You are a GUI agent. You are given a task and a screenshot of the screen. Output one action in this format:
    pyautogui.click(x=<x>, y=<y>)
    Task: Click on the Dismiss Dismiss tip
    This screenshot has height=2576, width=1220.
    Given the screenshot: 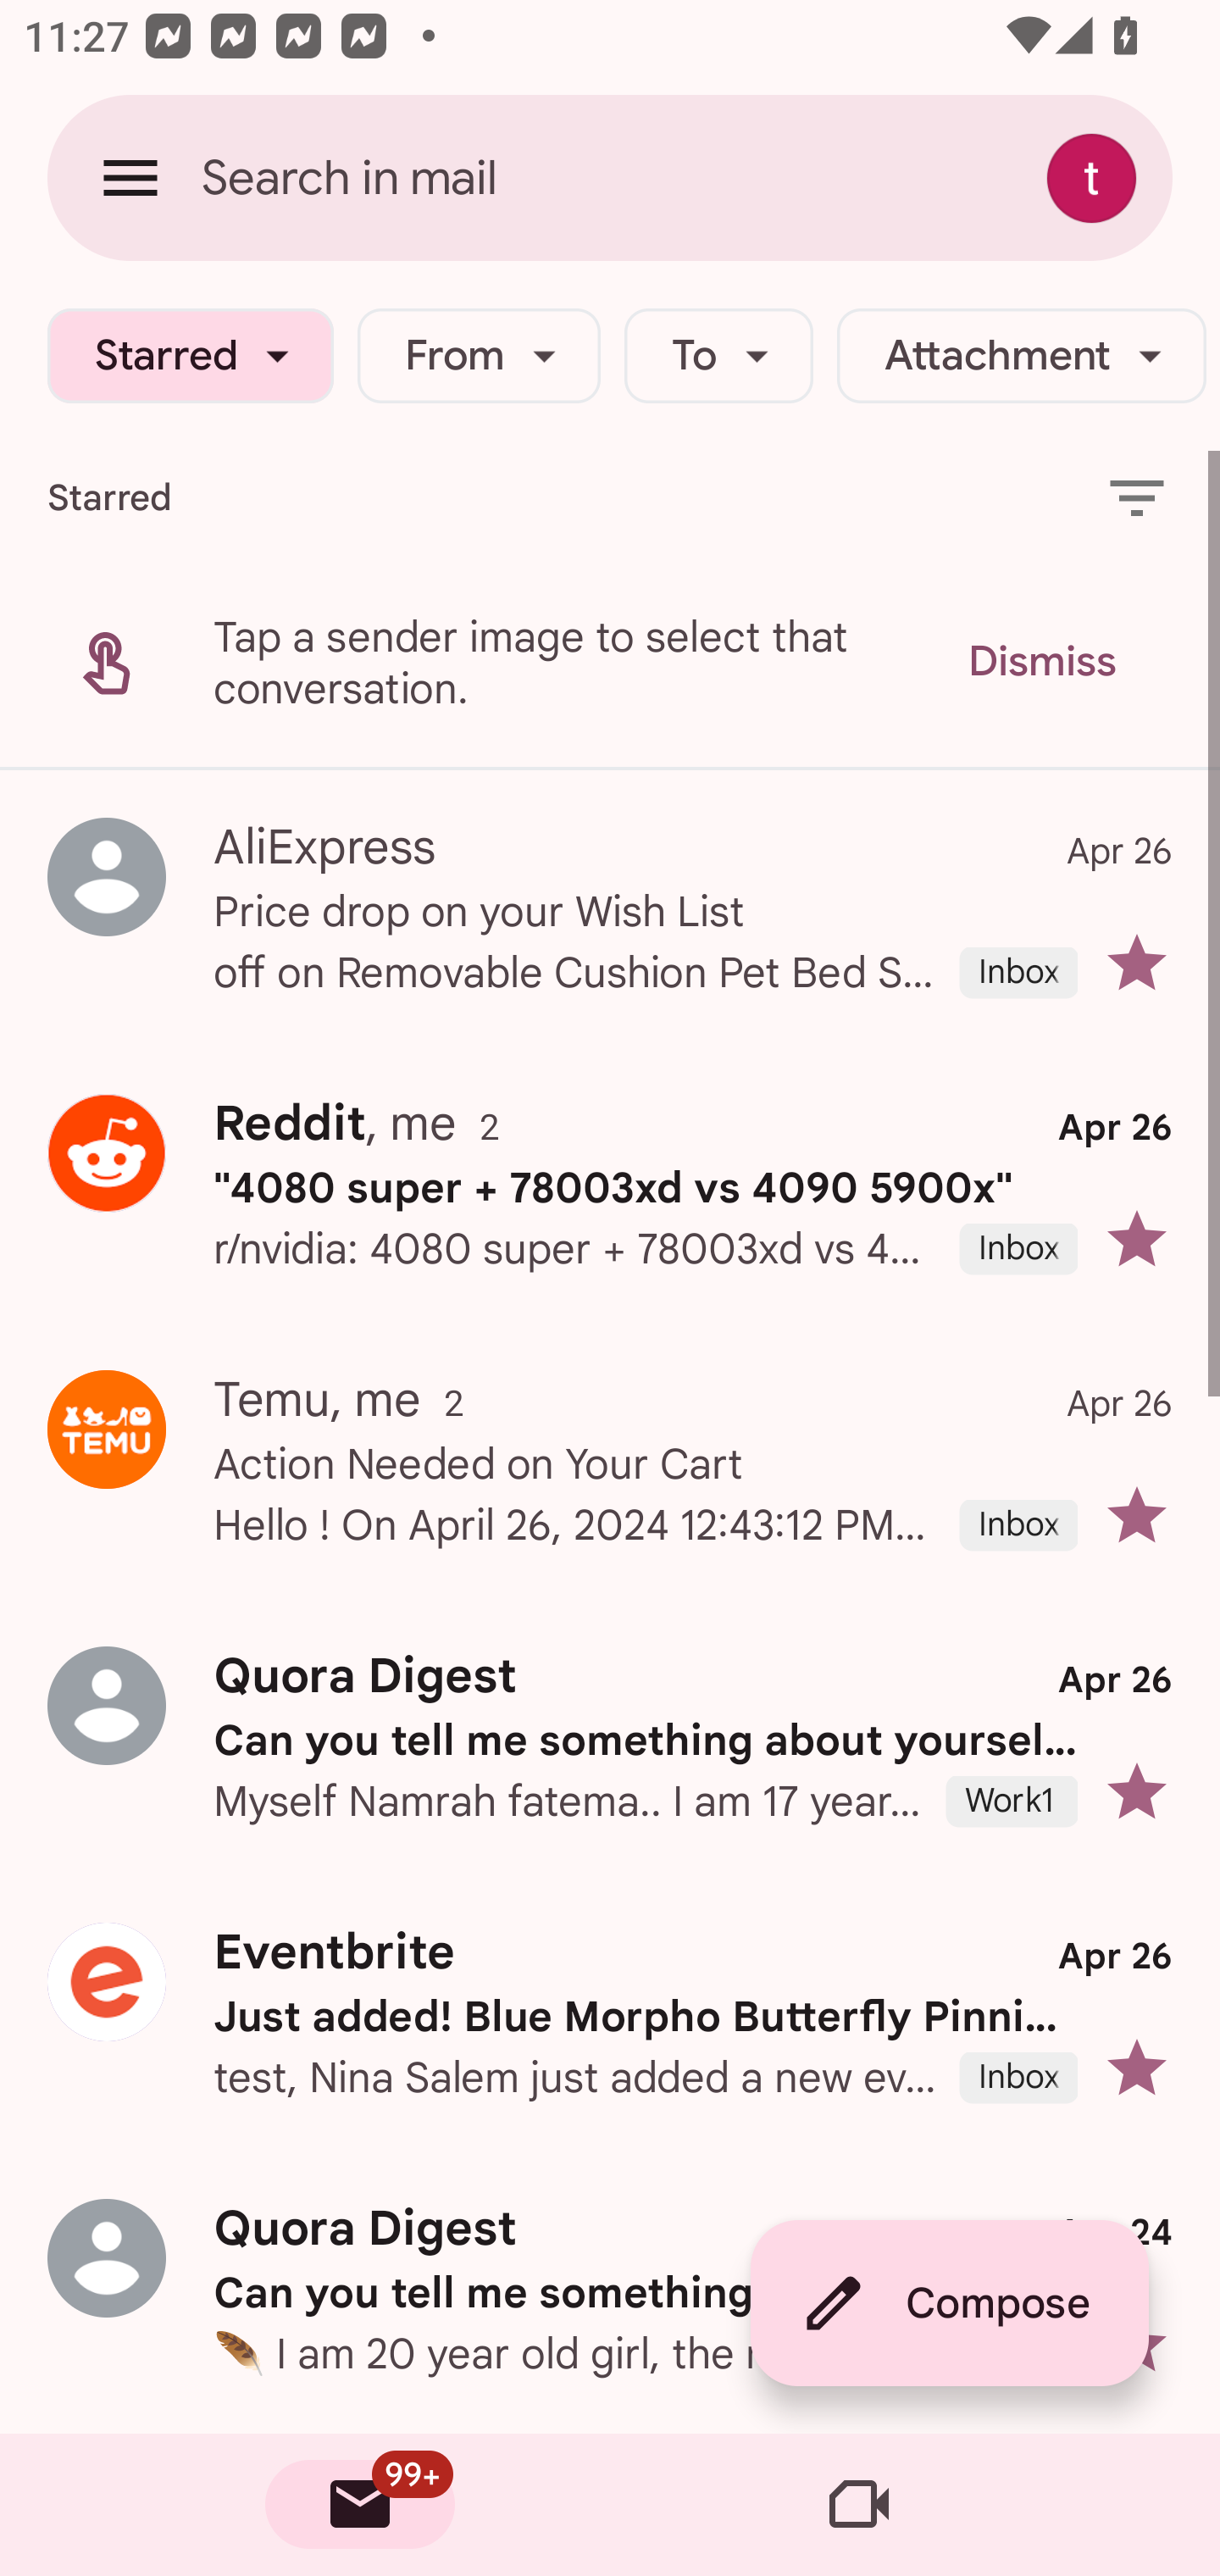 What is the action you would take?
    pyautogui.click(x=1041, y=663)
    